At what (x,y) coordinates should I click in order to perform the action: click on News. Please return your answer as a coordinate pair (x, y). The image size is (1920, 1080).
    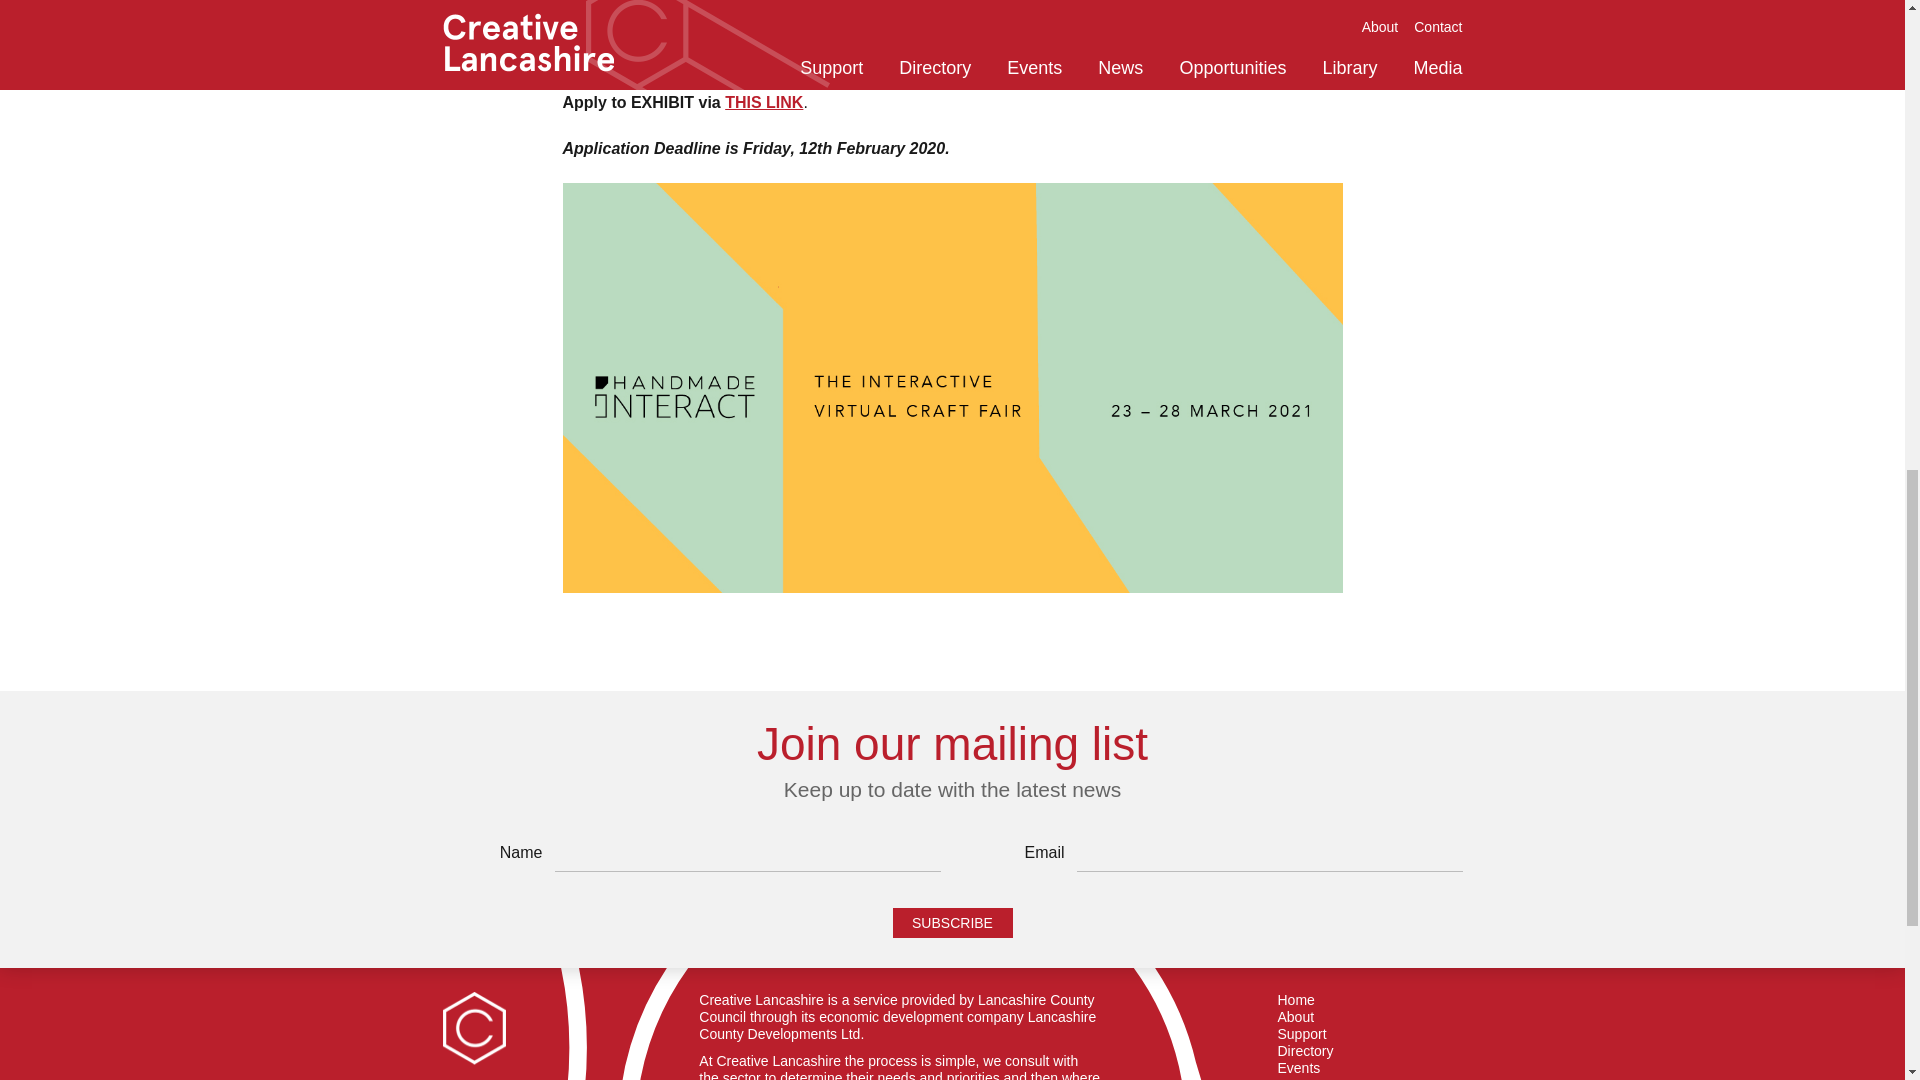
    Looking at the image, I should click on (1296, 1078).